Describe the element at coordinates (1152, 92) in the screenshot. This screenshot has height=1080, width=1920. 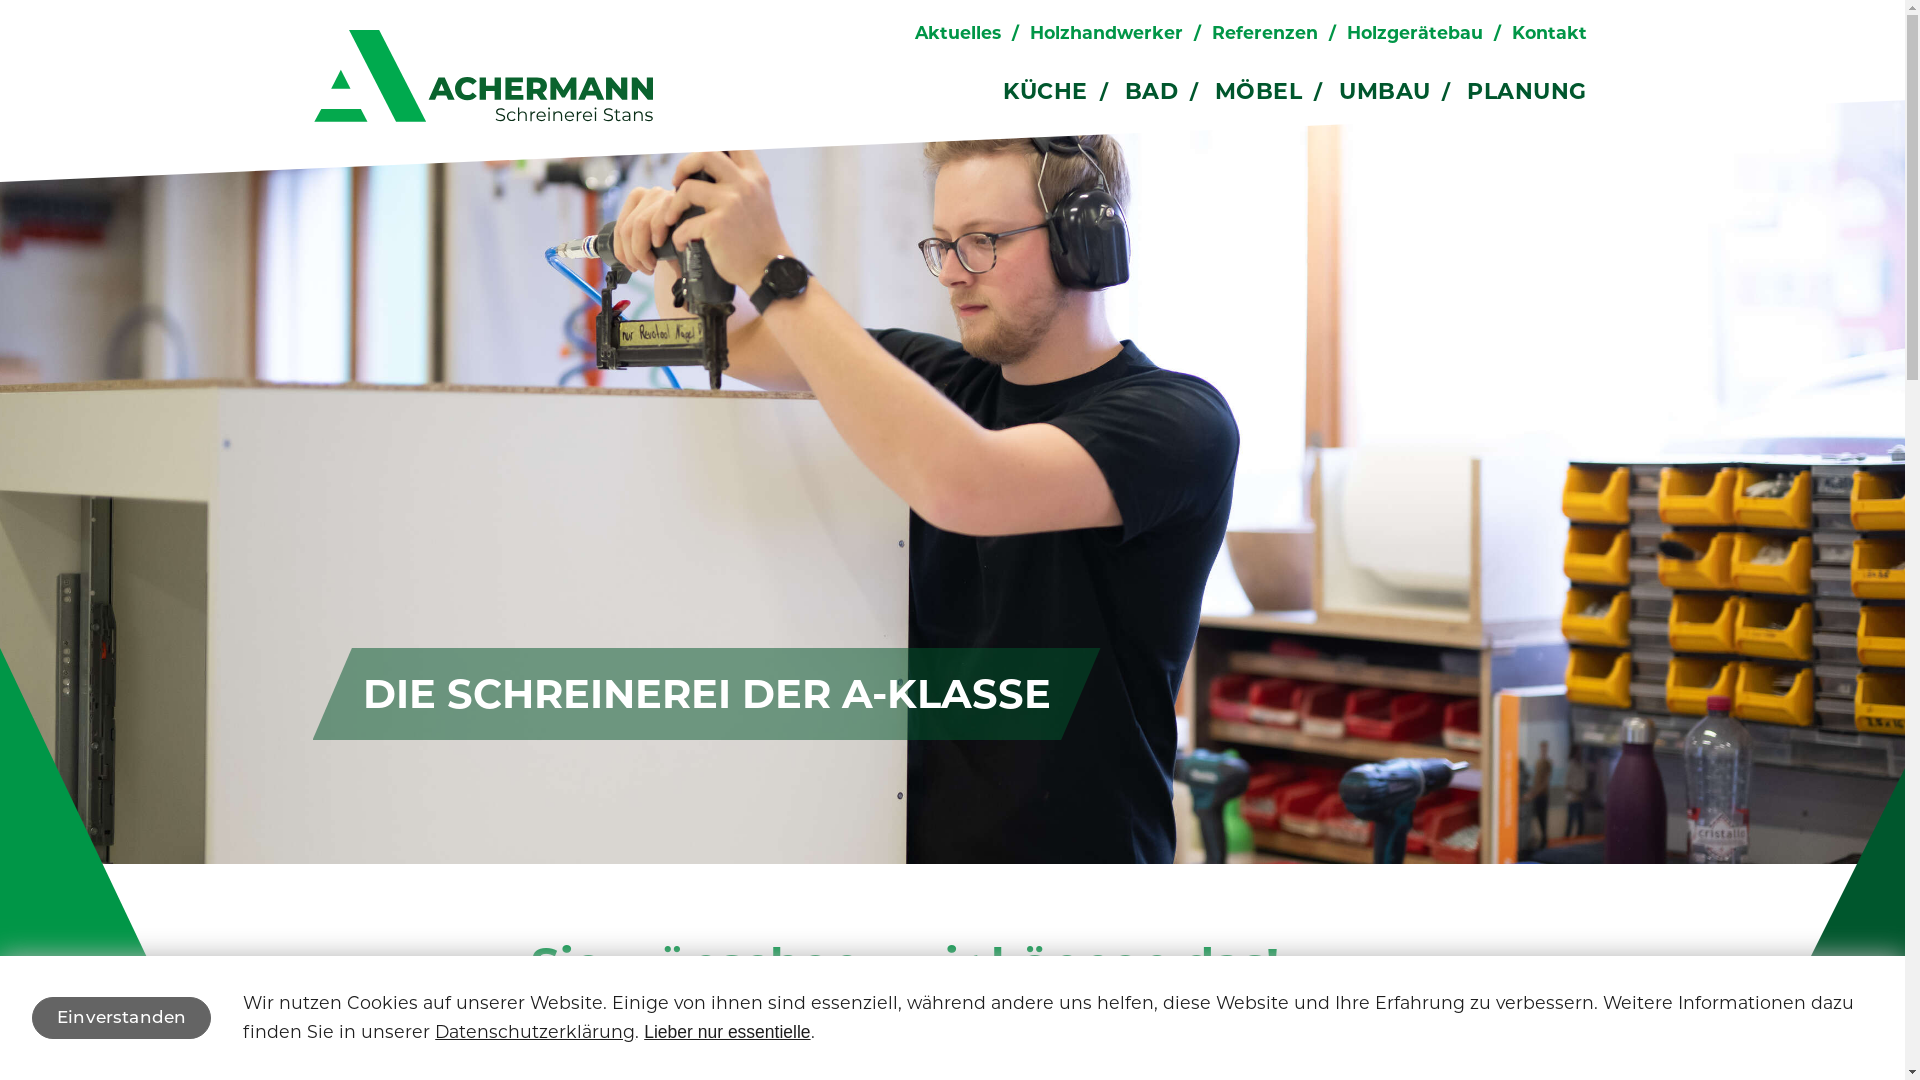
I see `BAD` at that location.